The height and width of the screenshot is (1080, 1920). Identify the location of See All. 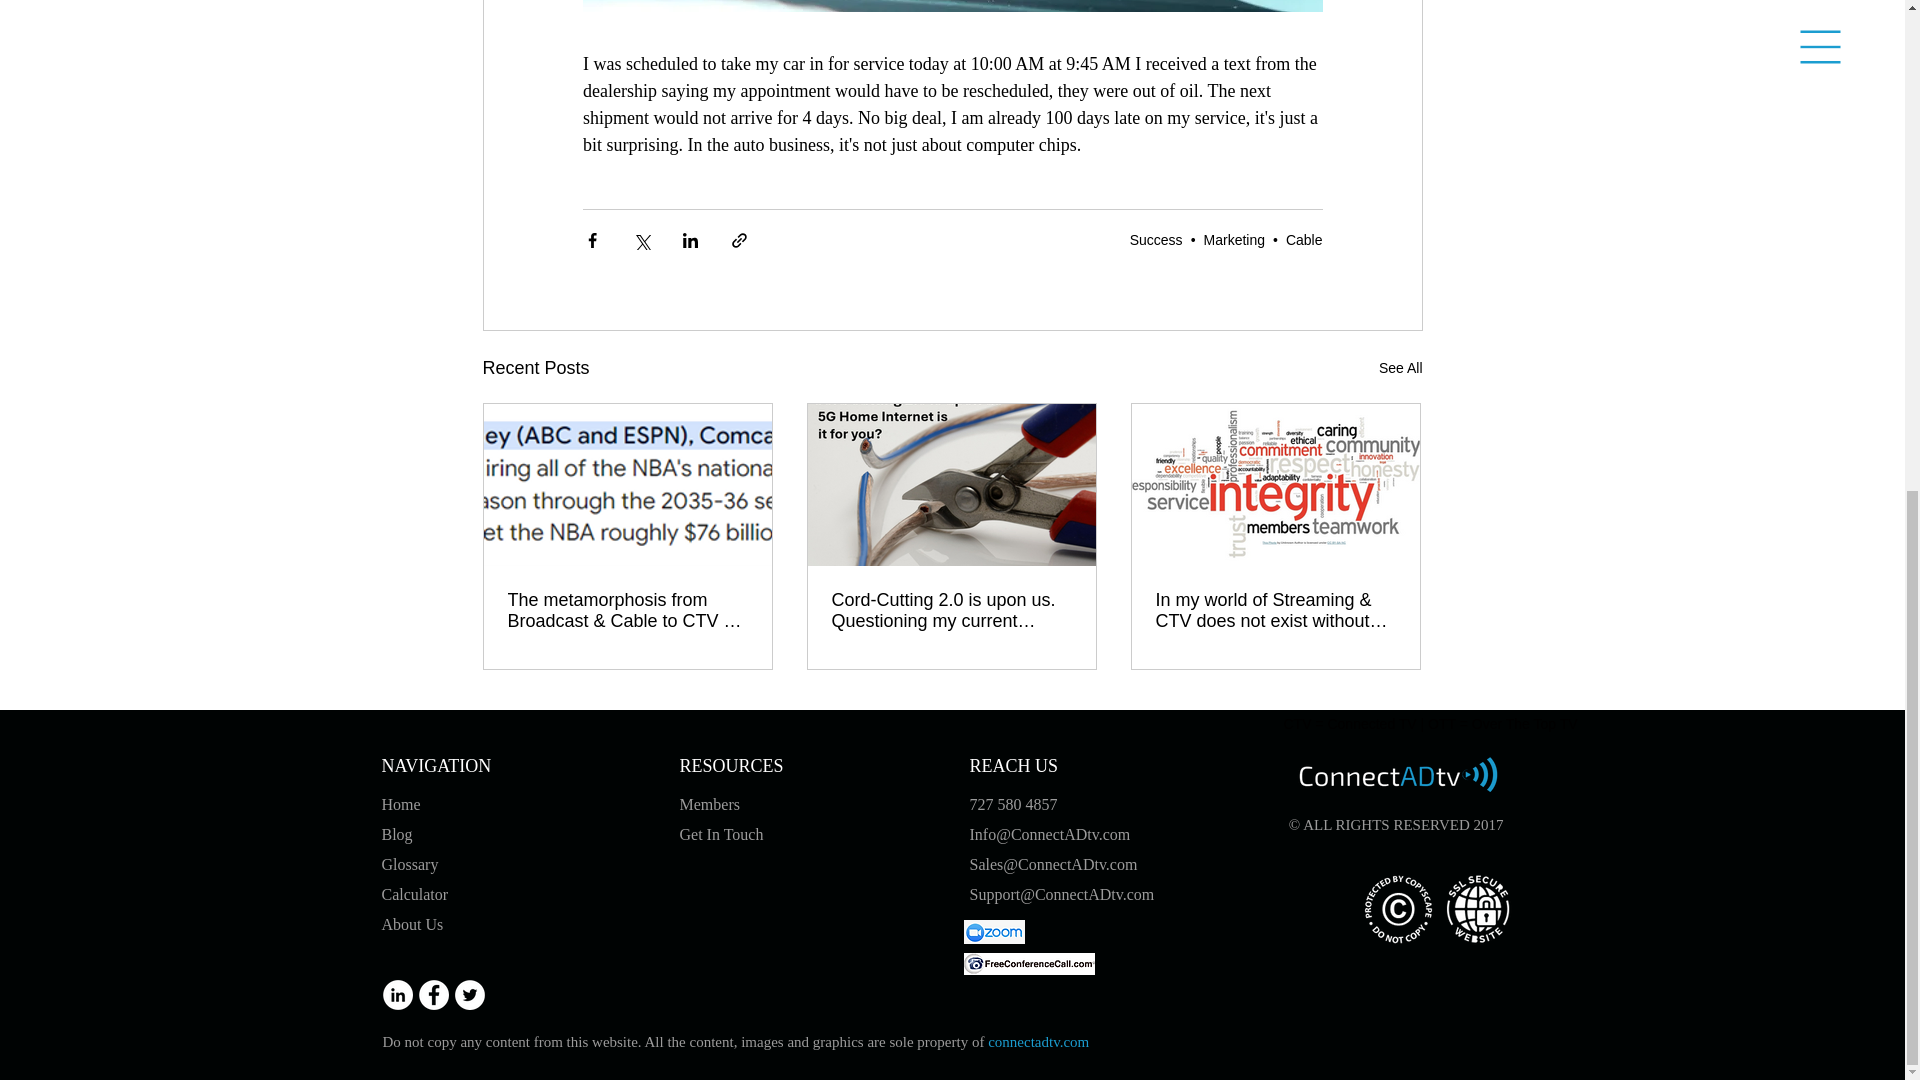
(1400, 368).